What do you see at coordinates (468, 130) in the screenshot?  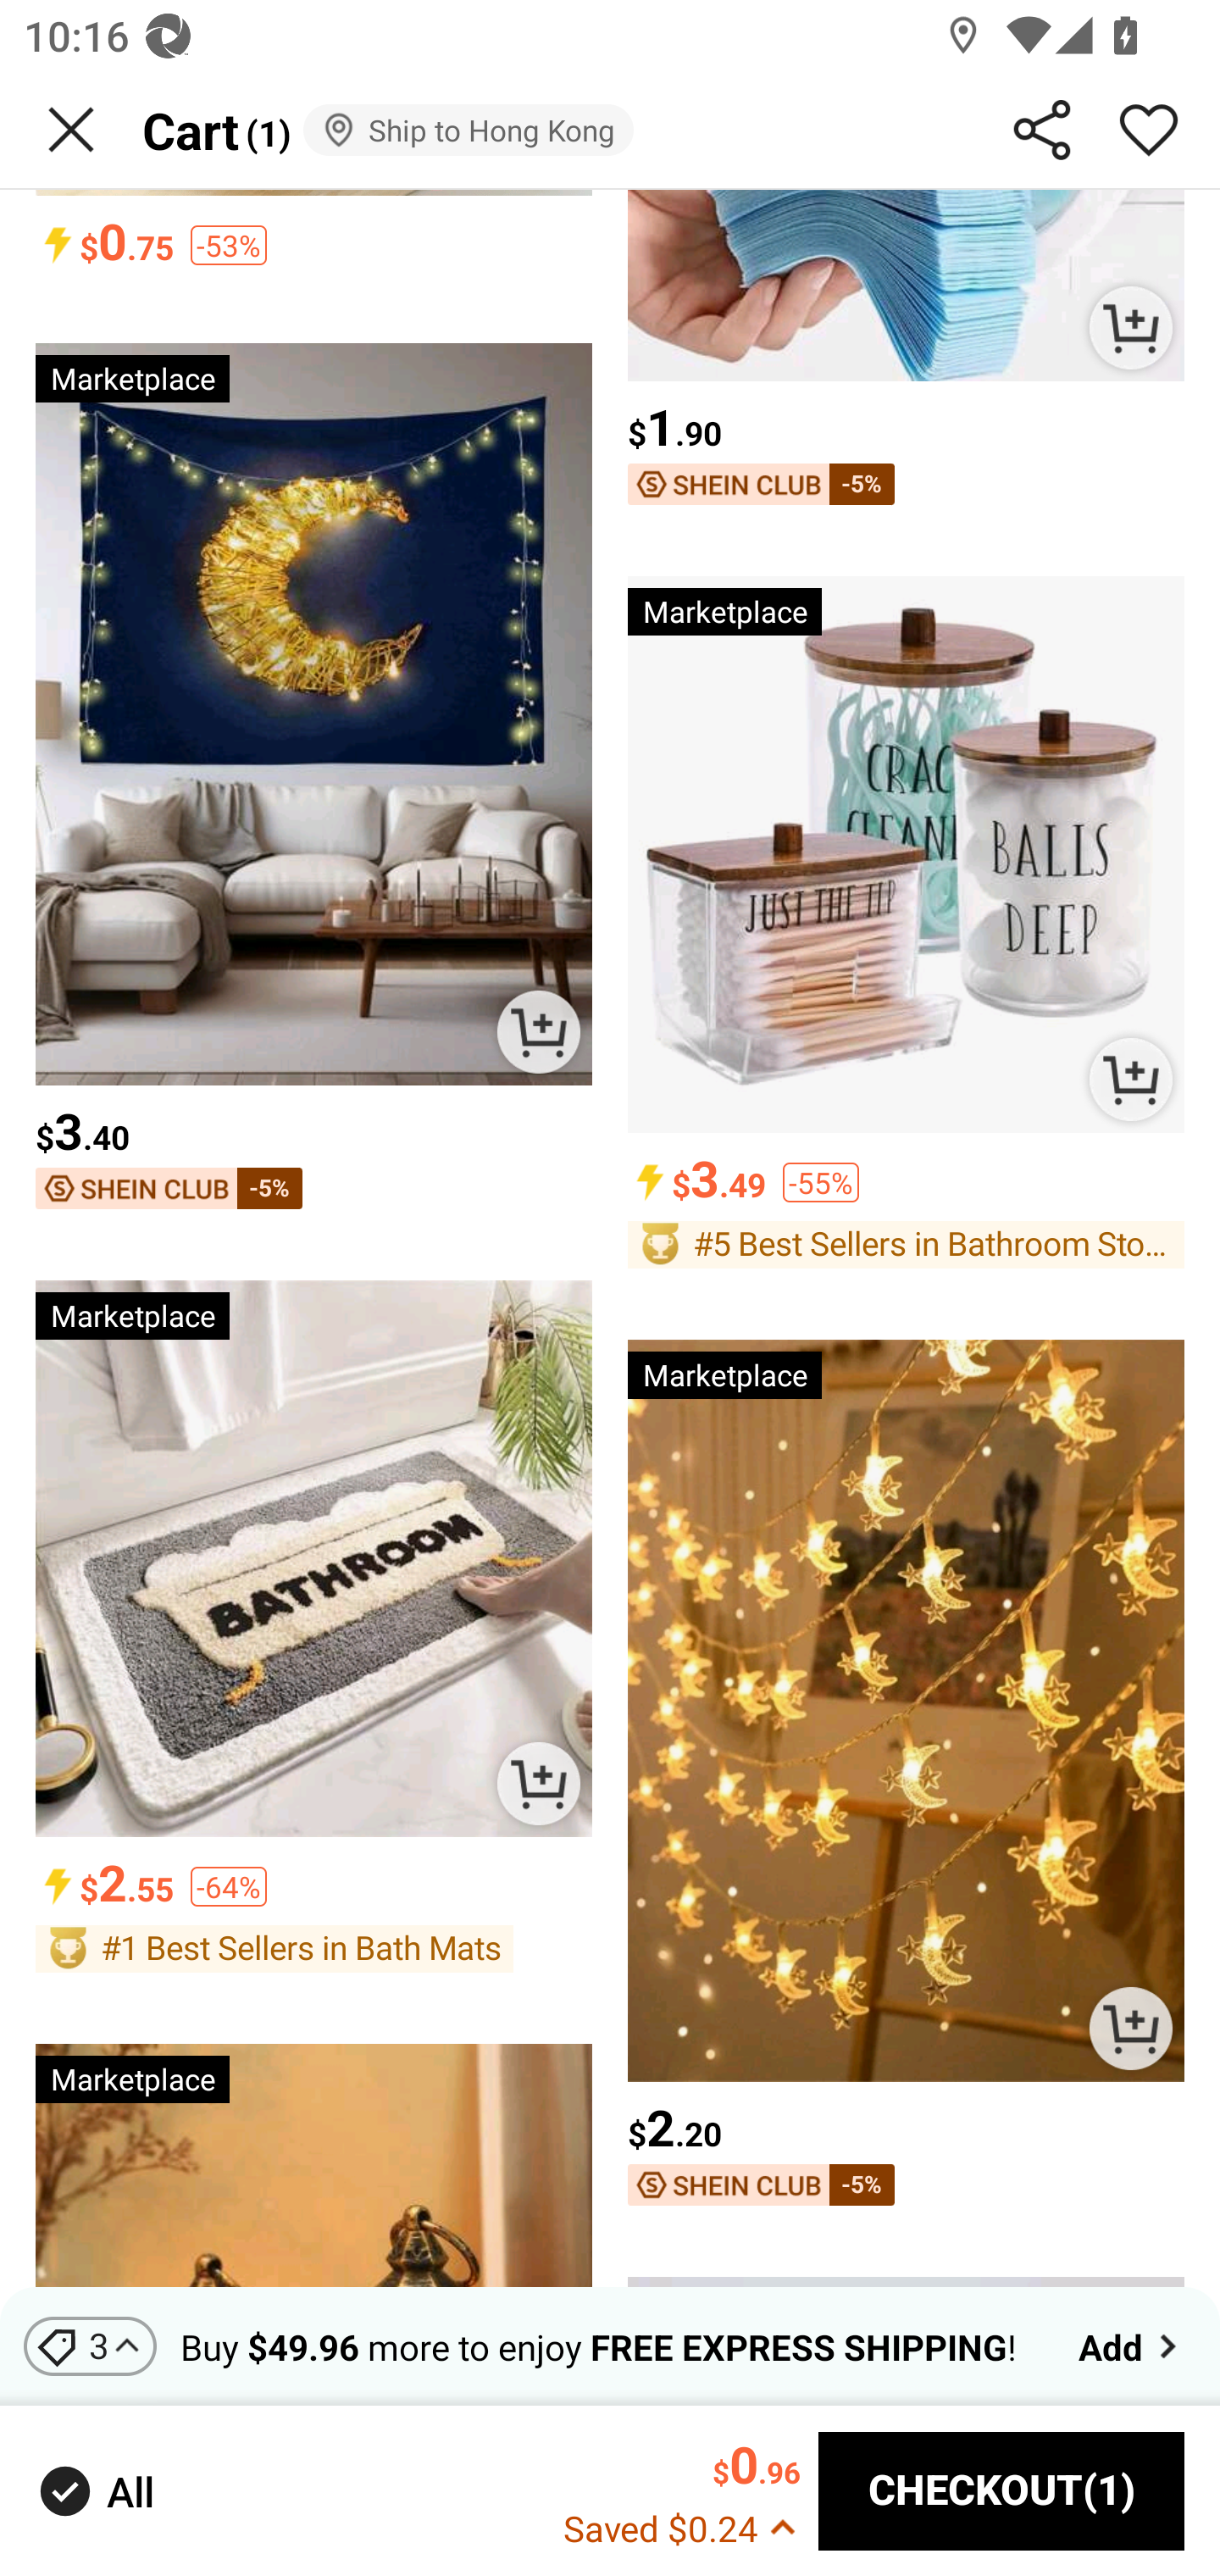 I see `Ship to Hong Kong` at bounding box center [468, 130].